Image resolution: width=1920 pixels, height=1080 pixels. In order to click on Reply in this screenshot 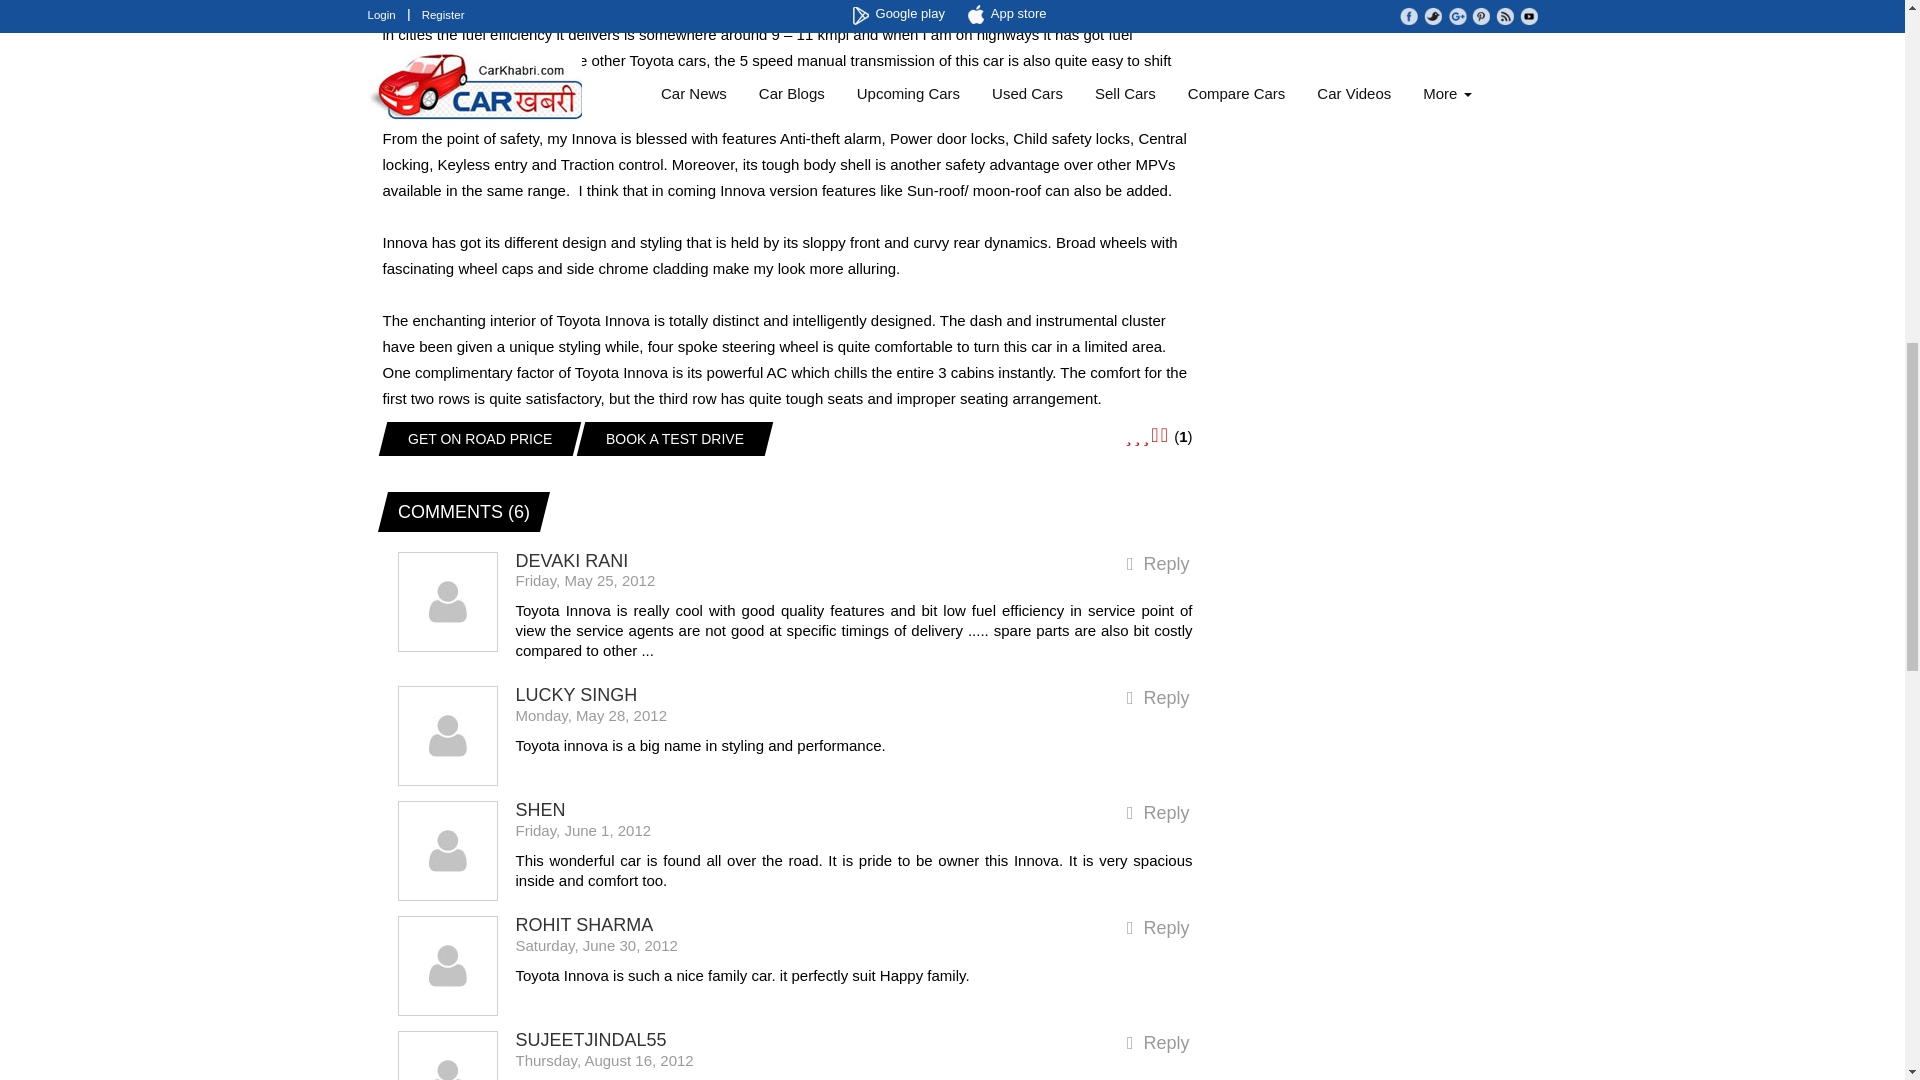, I will do `click(1158, 928)`.